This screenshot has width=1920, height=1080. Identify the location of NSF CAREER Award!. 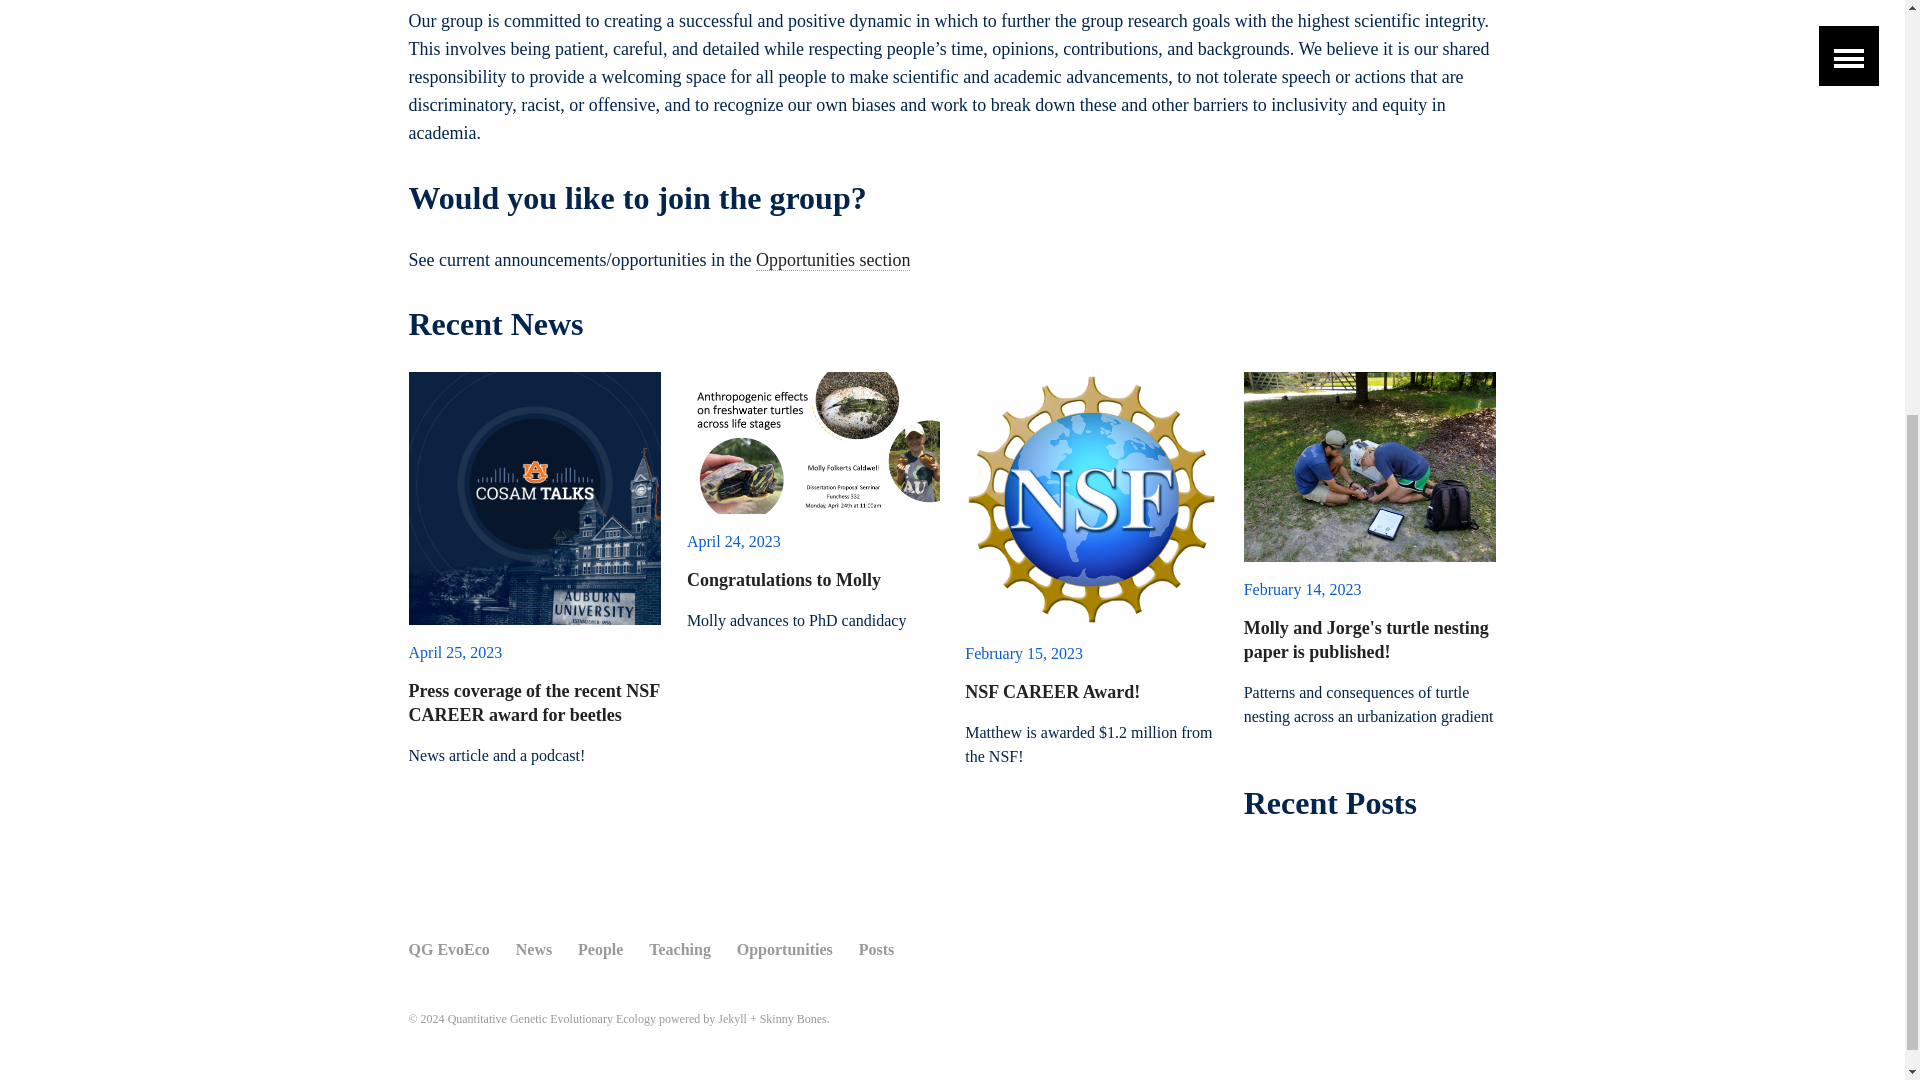
(1052, 692).